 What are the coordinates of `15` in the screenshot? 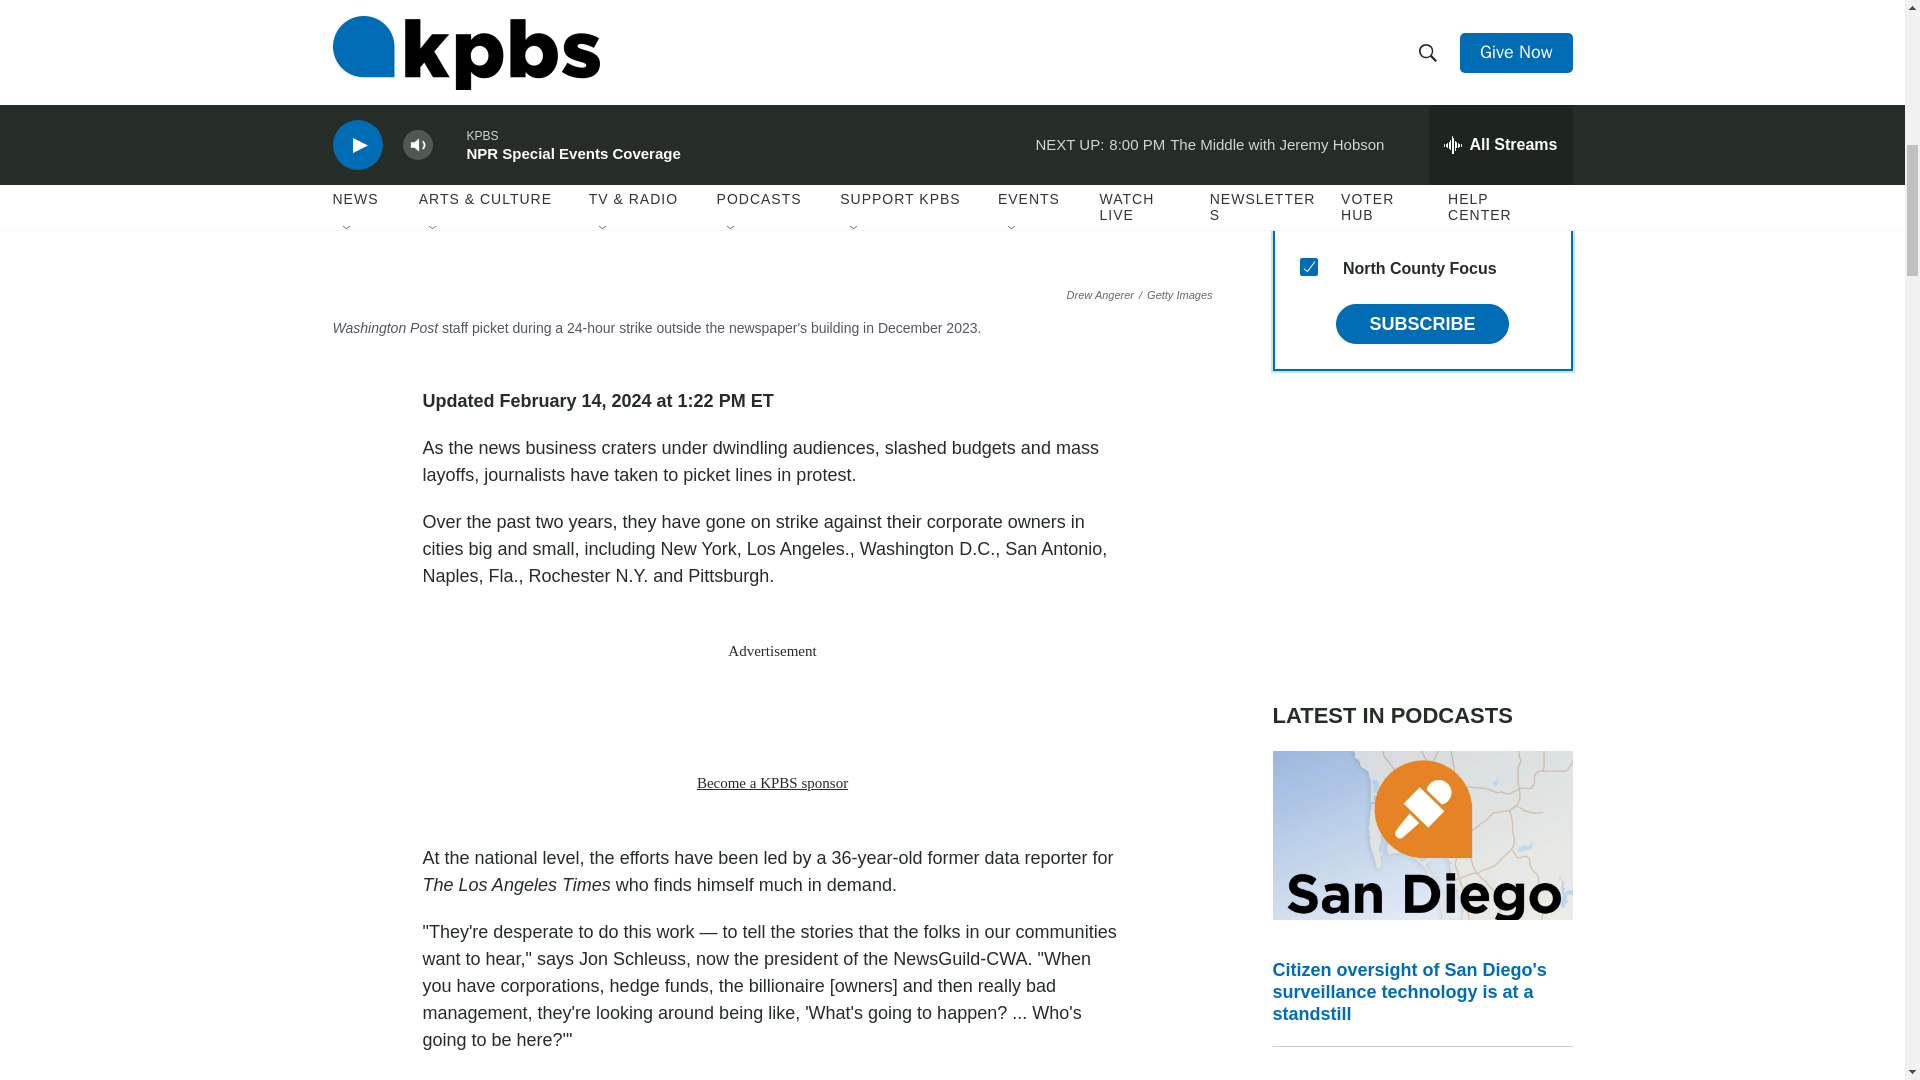 It's located at (1308, 267).